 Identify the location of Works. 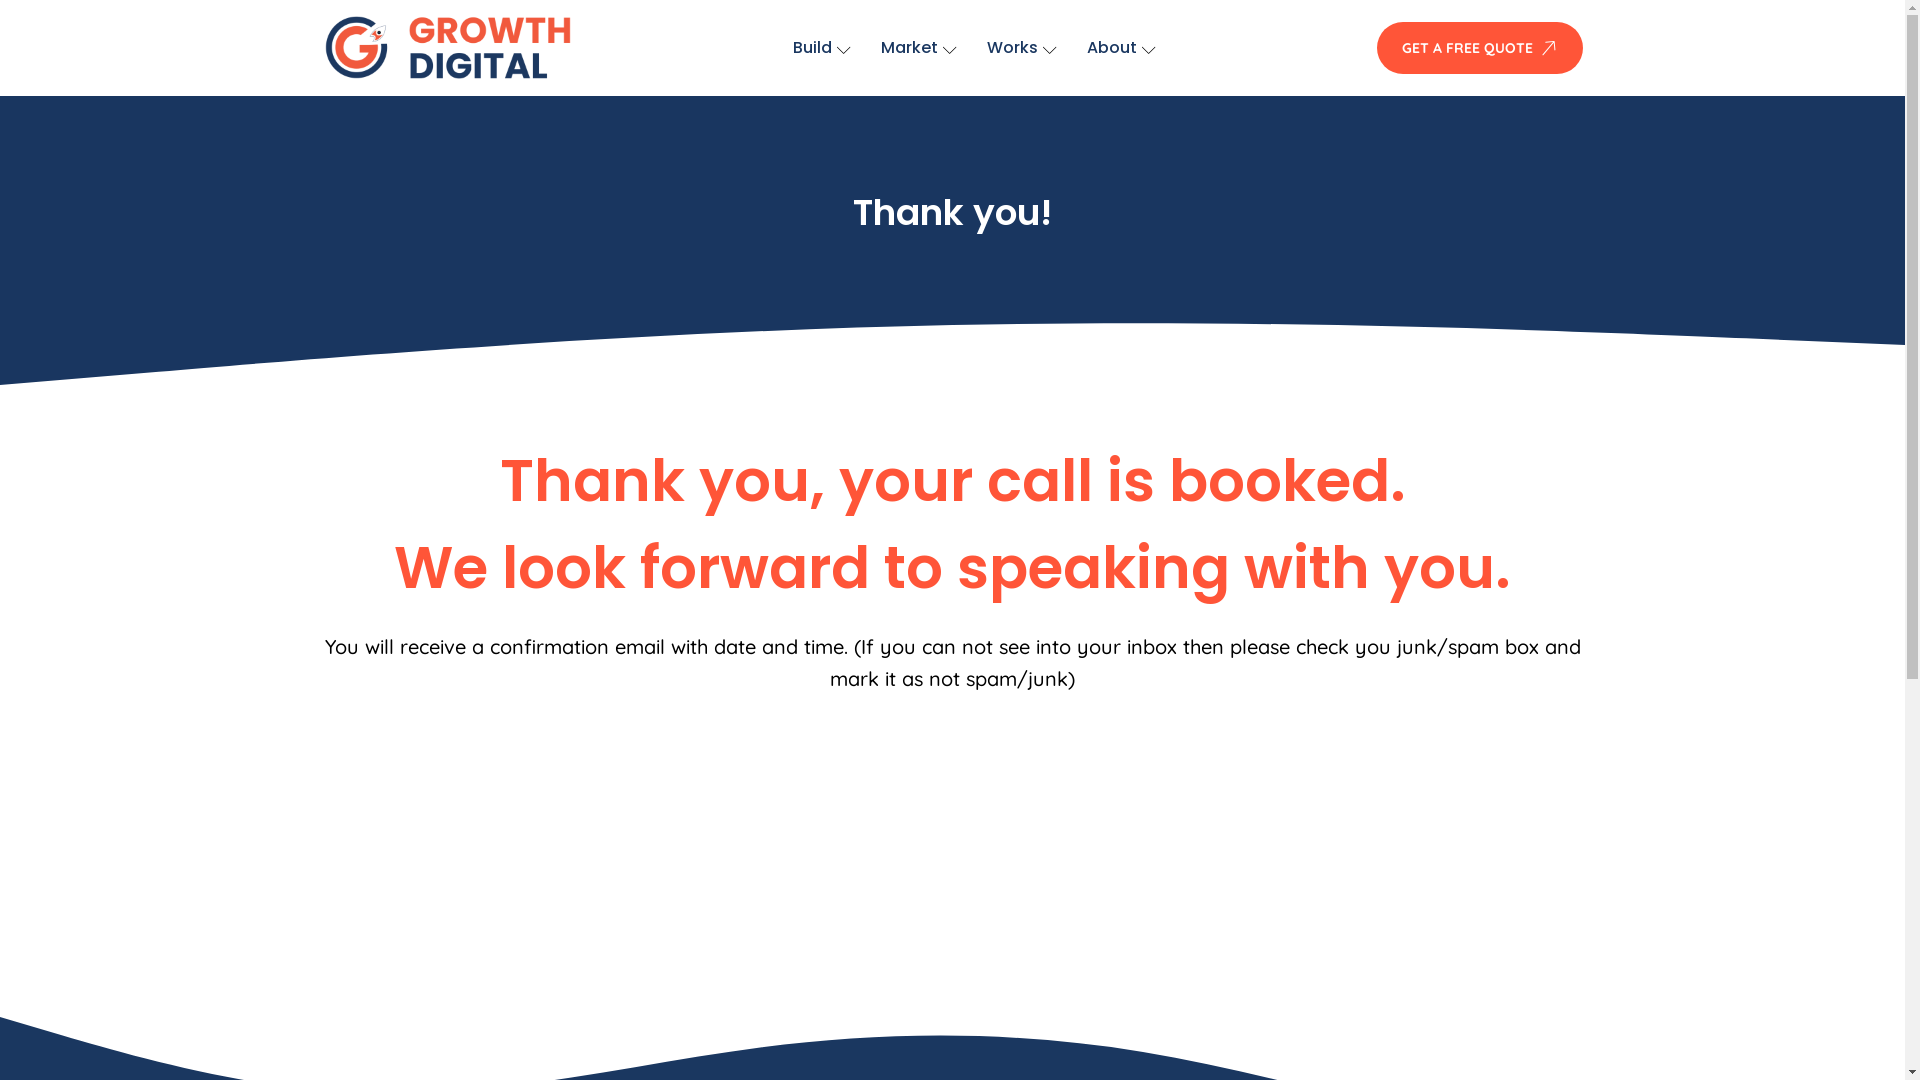
(1022, 48).